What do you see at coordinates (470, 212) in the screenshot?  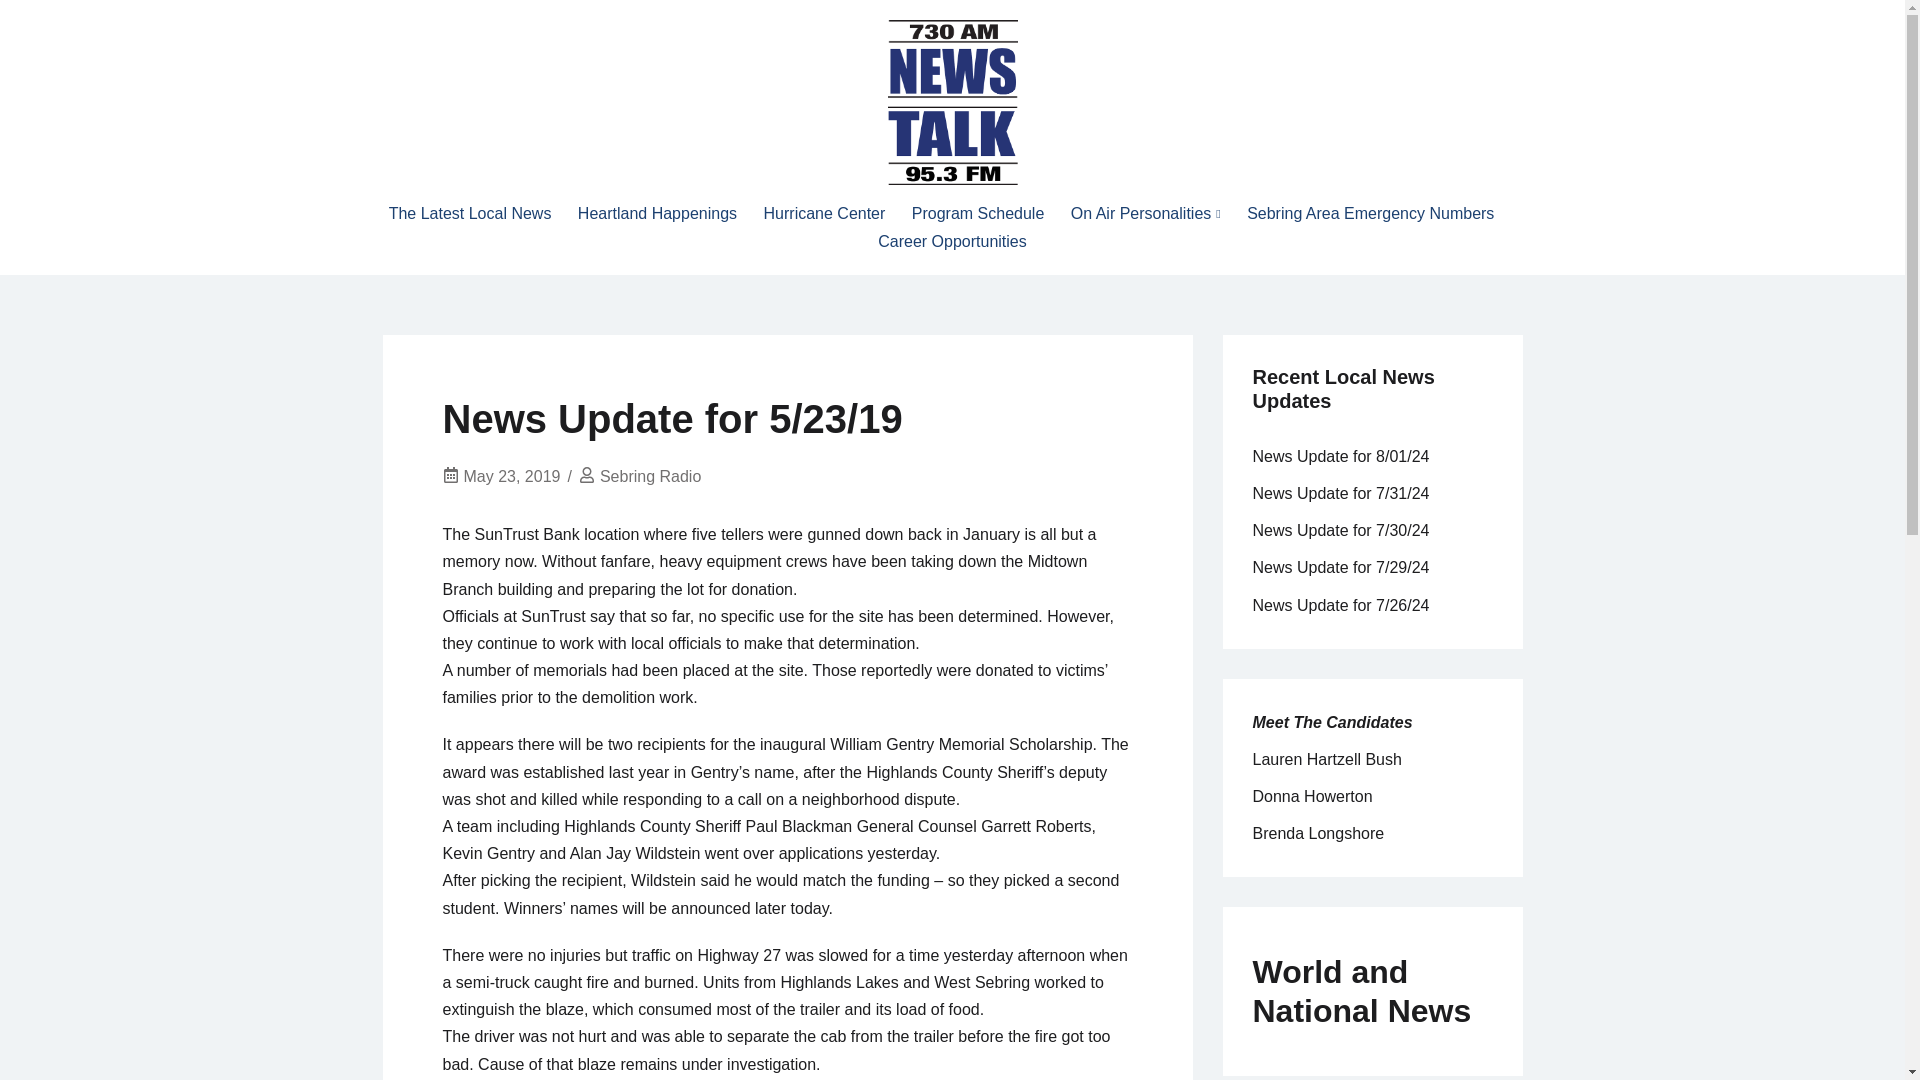 I see `The Latest Local News` at bounding box center [470, 212].